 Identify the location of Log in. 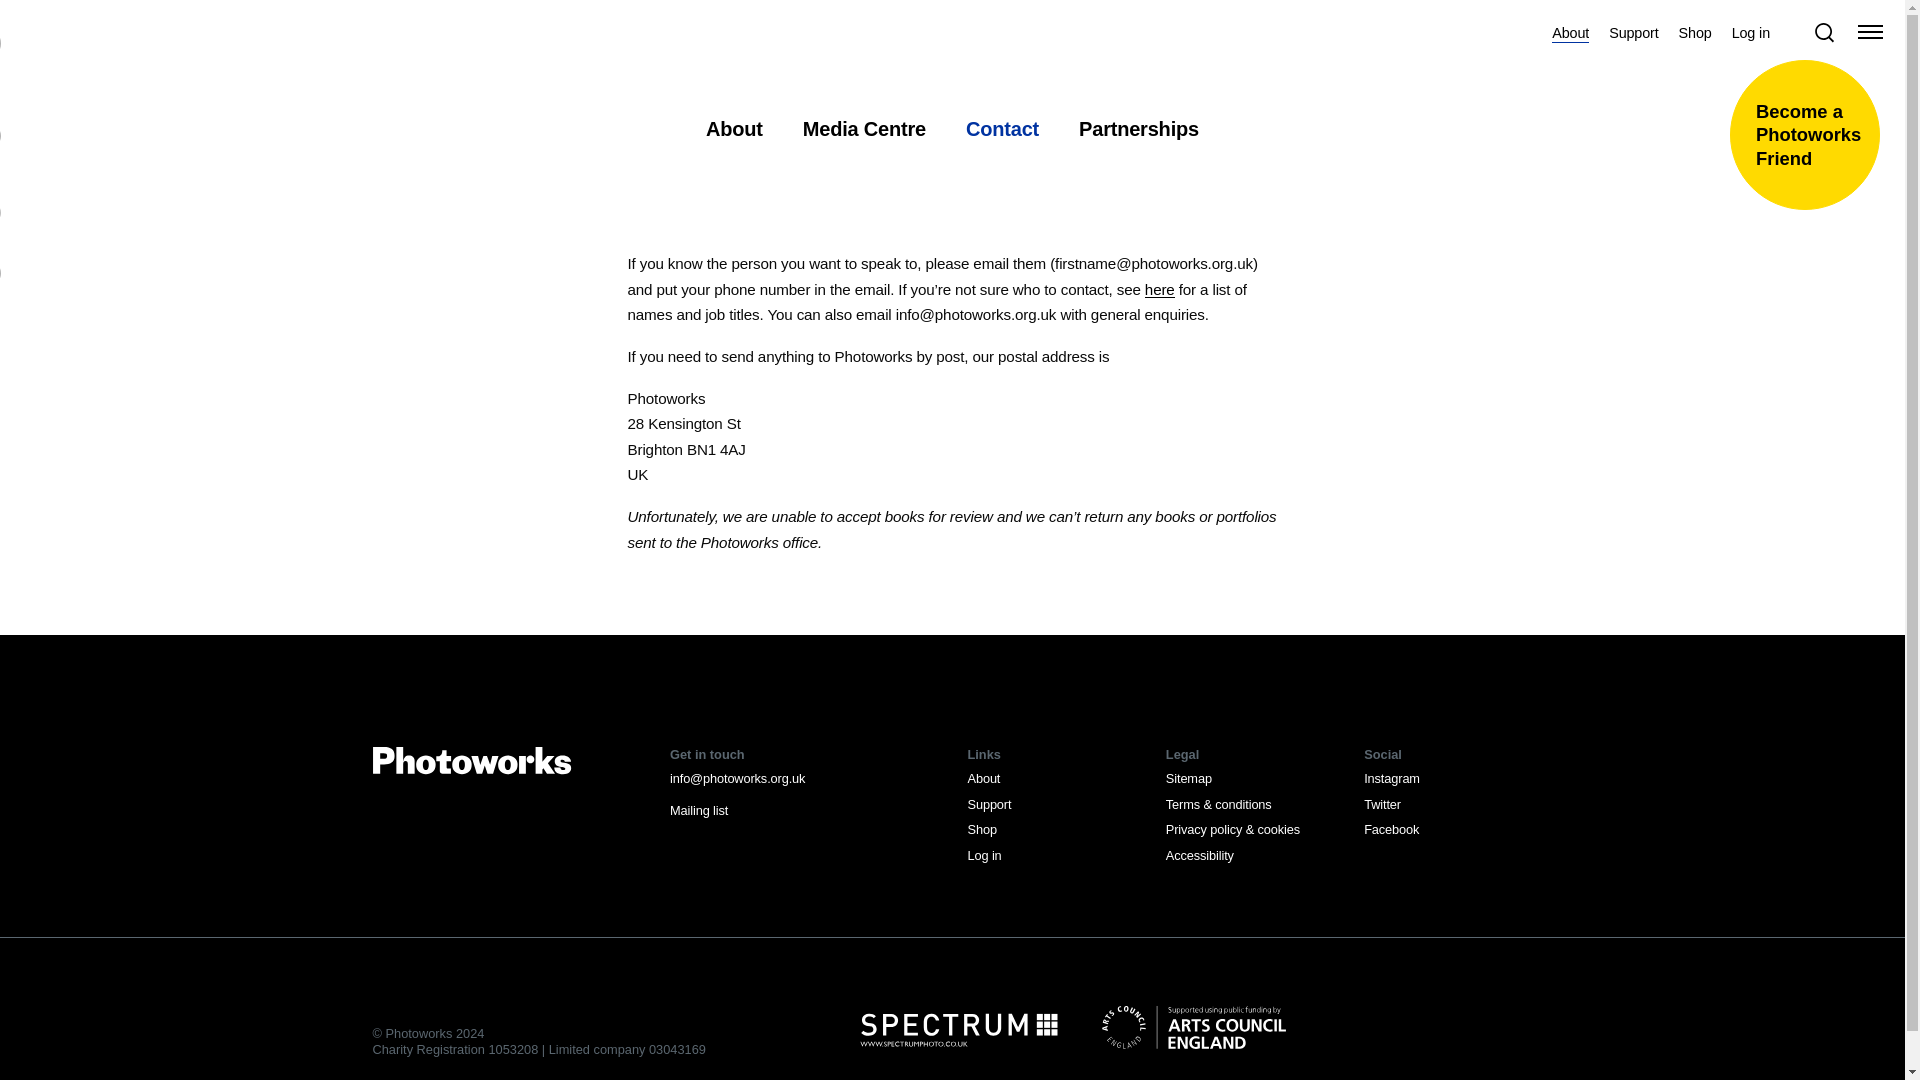
(984, 854).